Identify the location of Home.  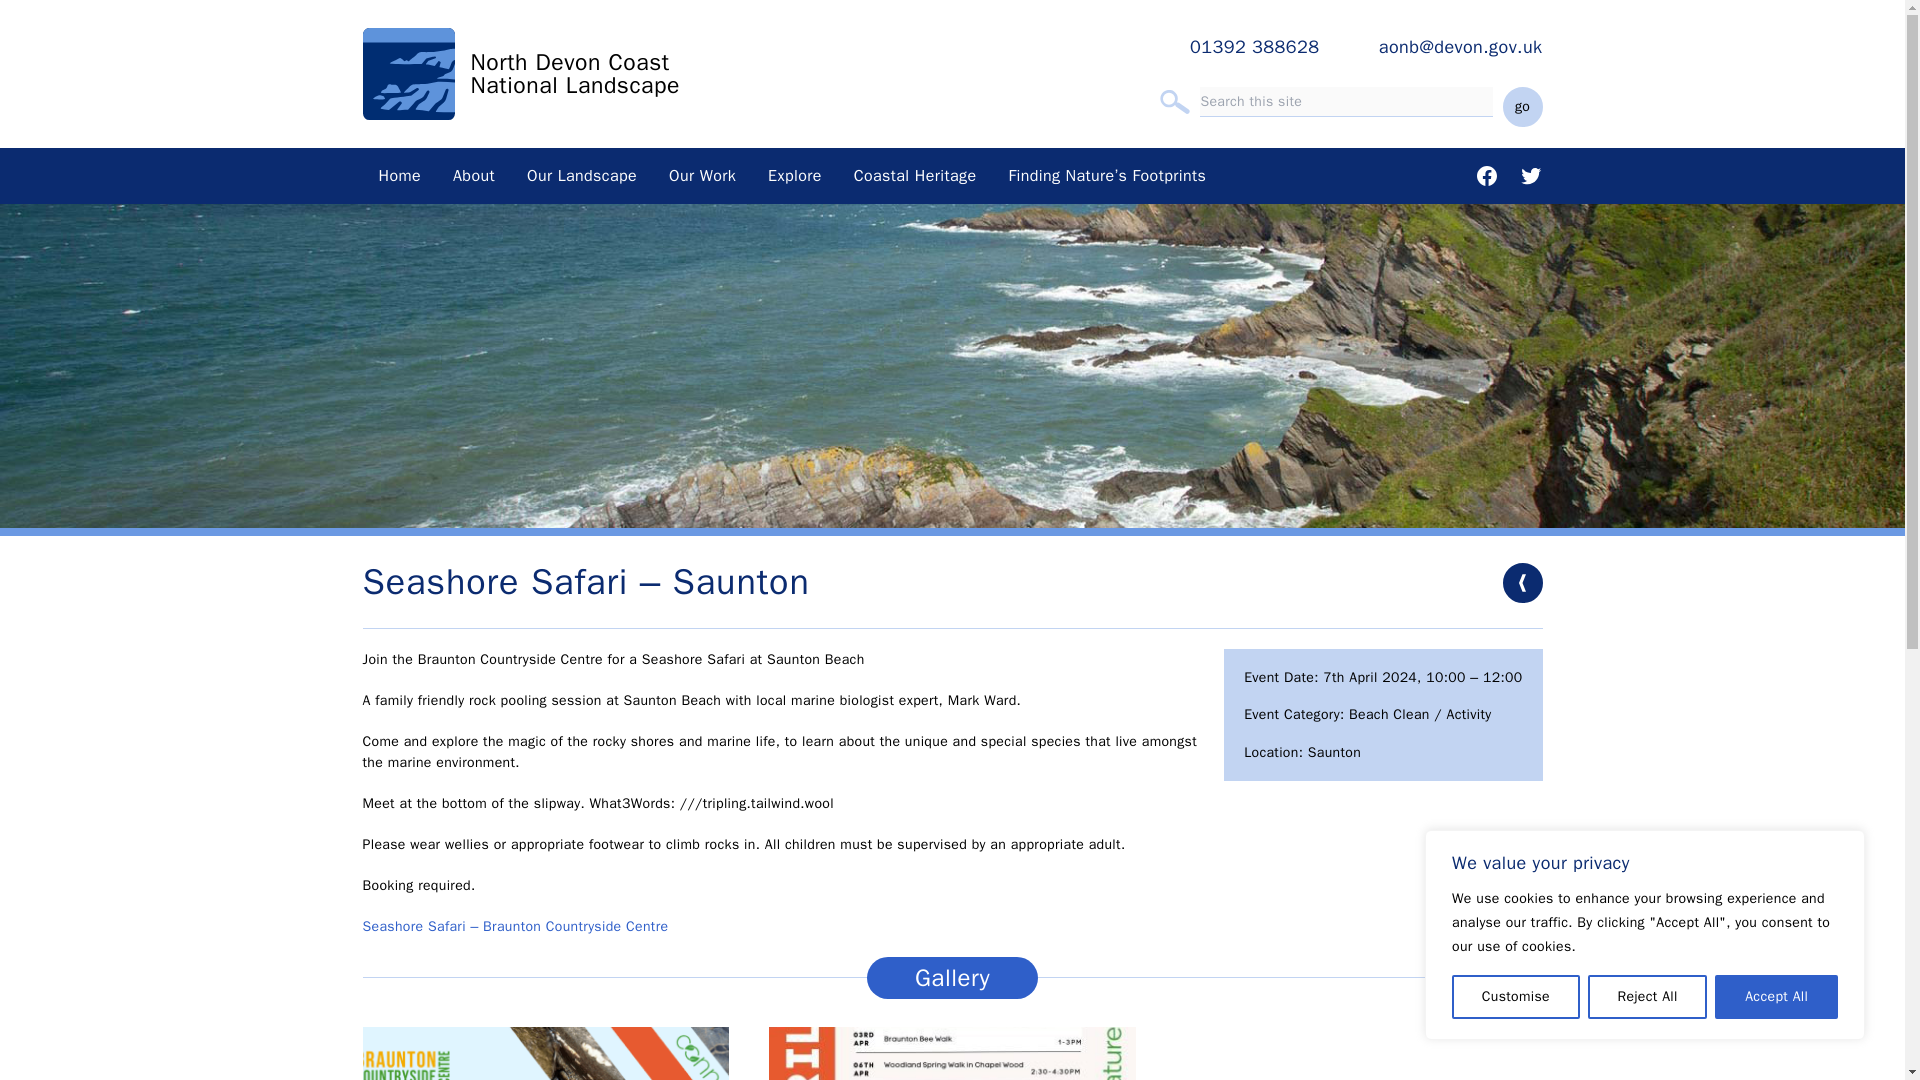
(400, 176).